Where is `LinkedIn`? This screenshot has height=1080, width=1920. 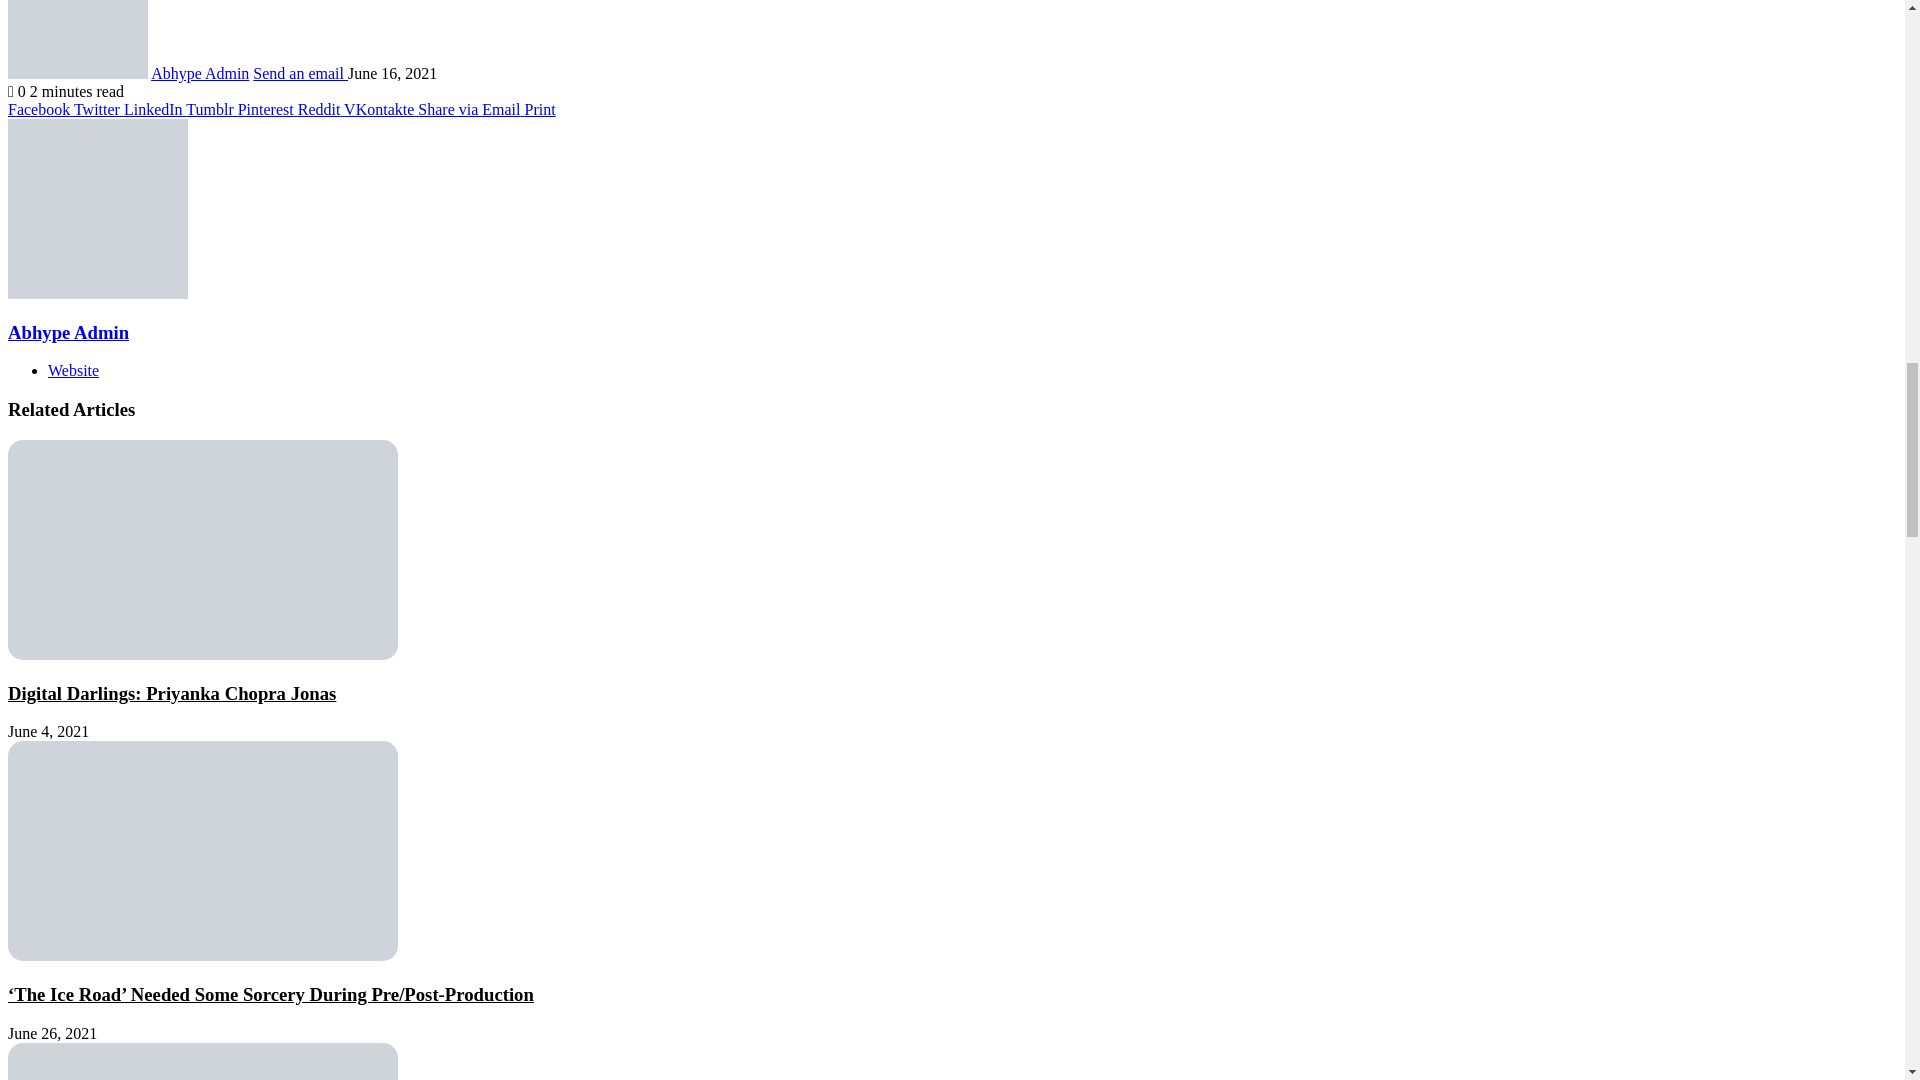
LinkedIn is located at coordinates (155, 109).